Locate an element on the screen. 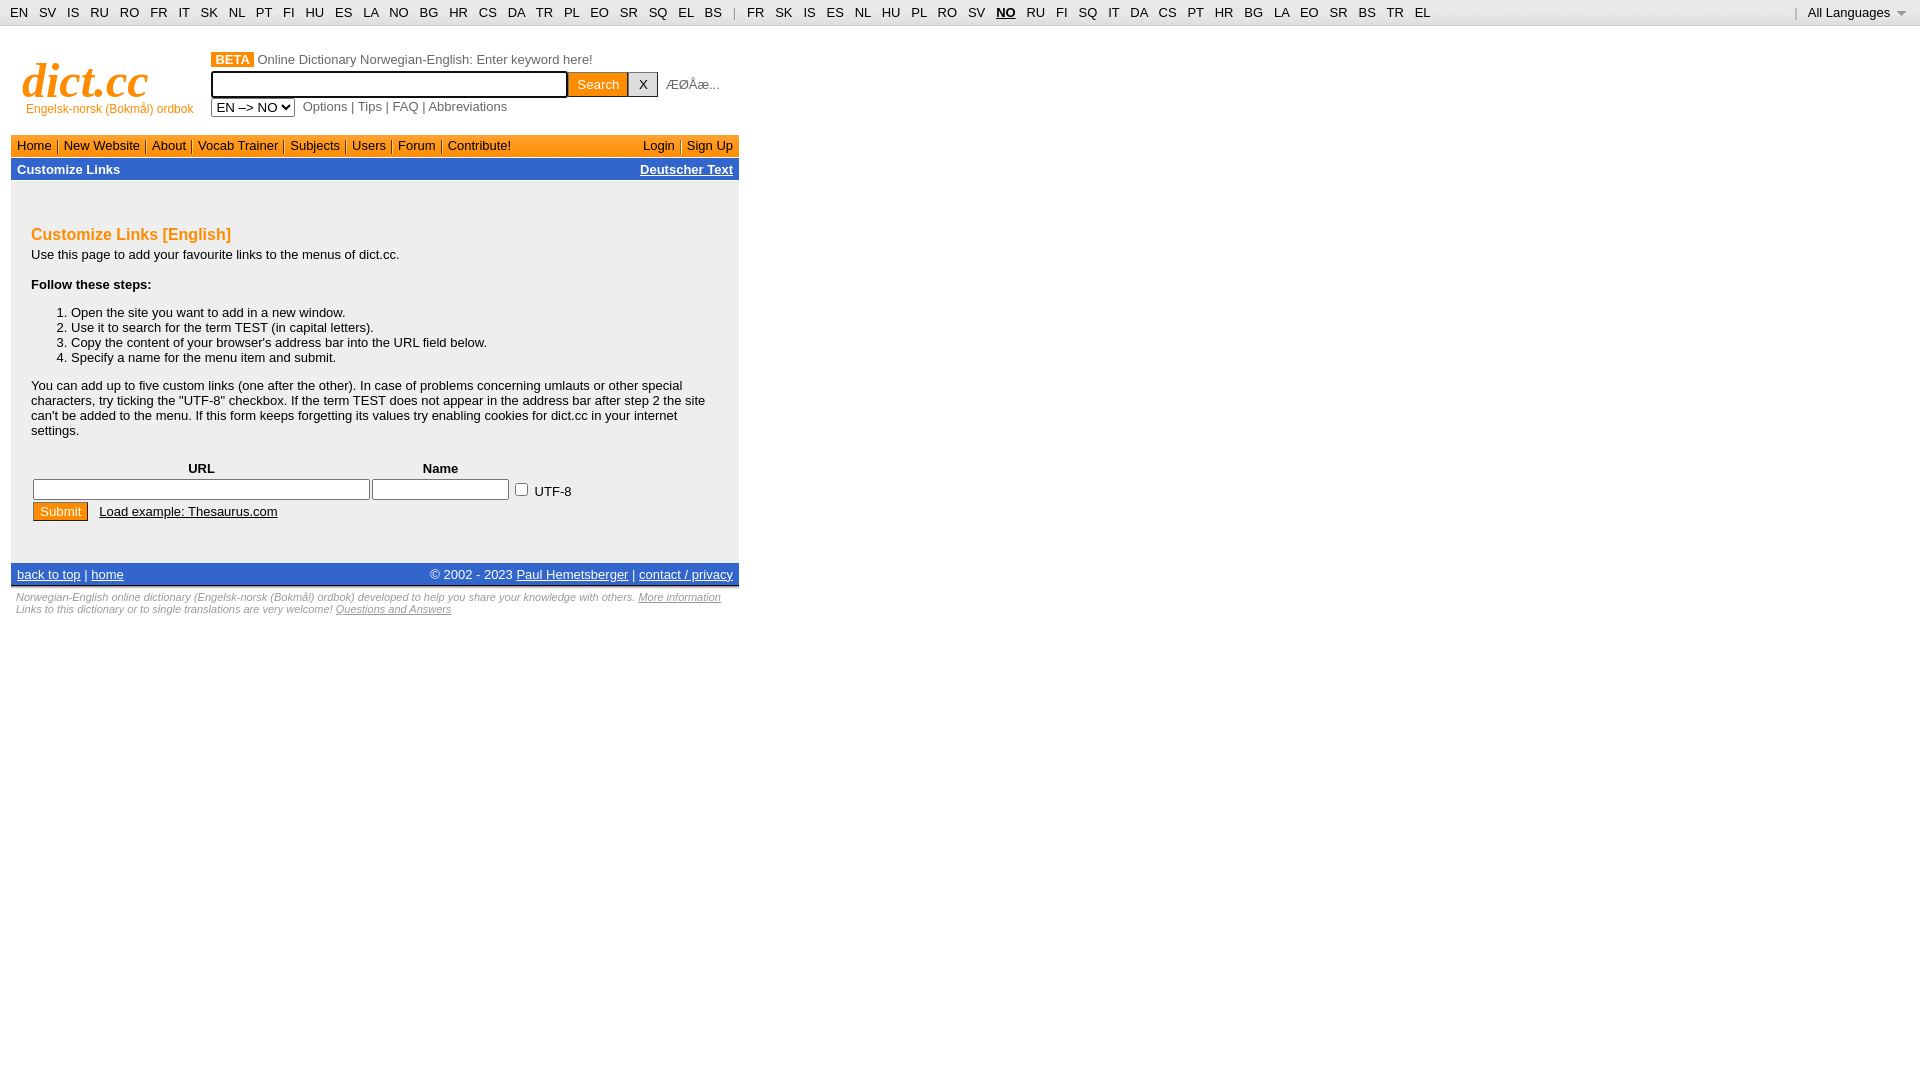 The image size is (1920, 1080). IT is located at coordinates (184, 12).